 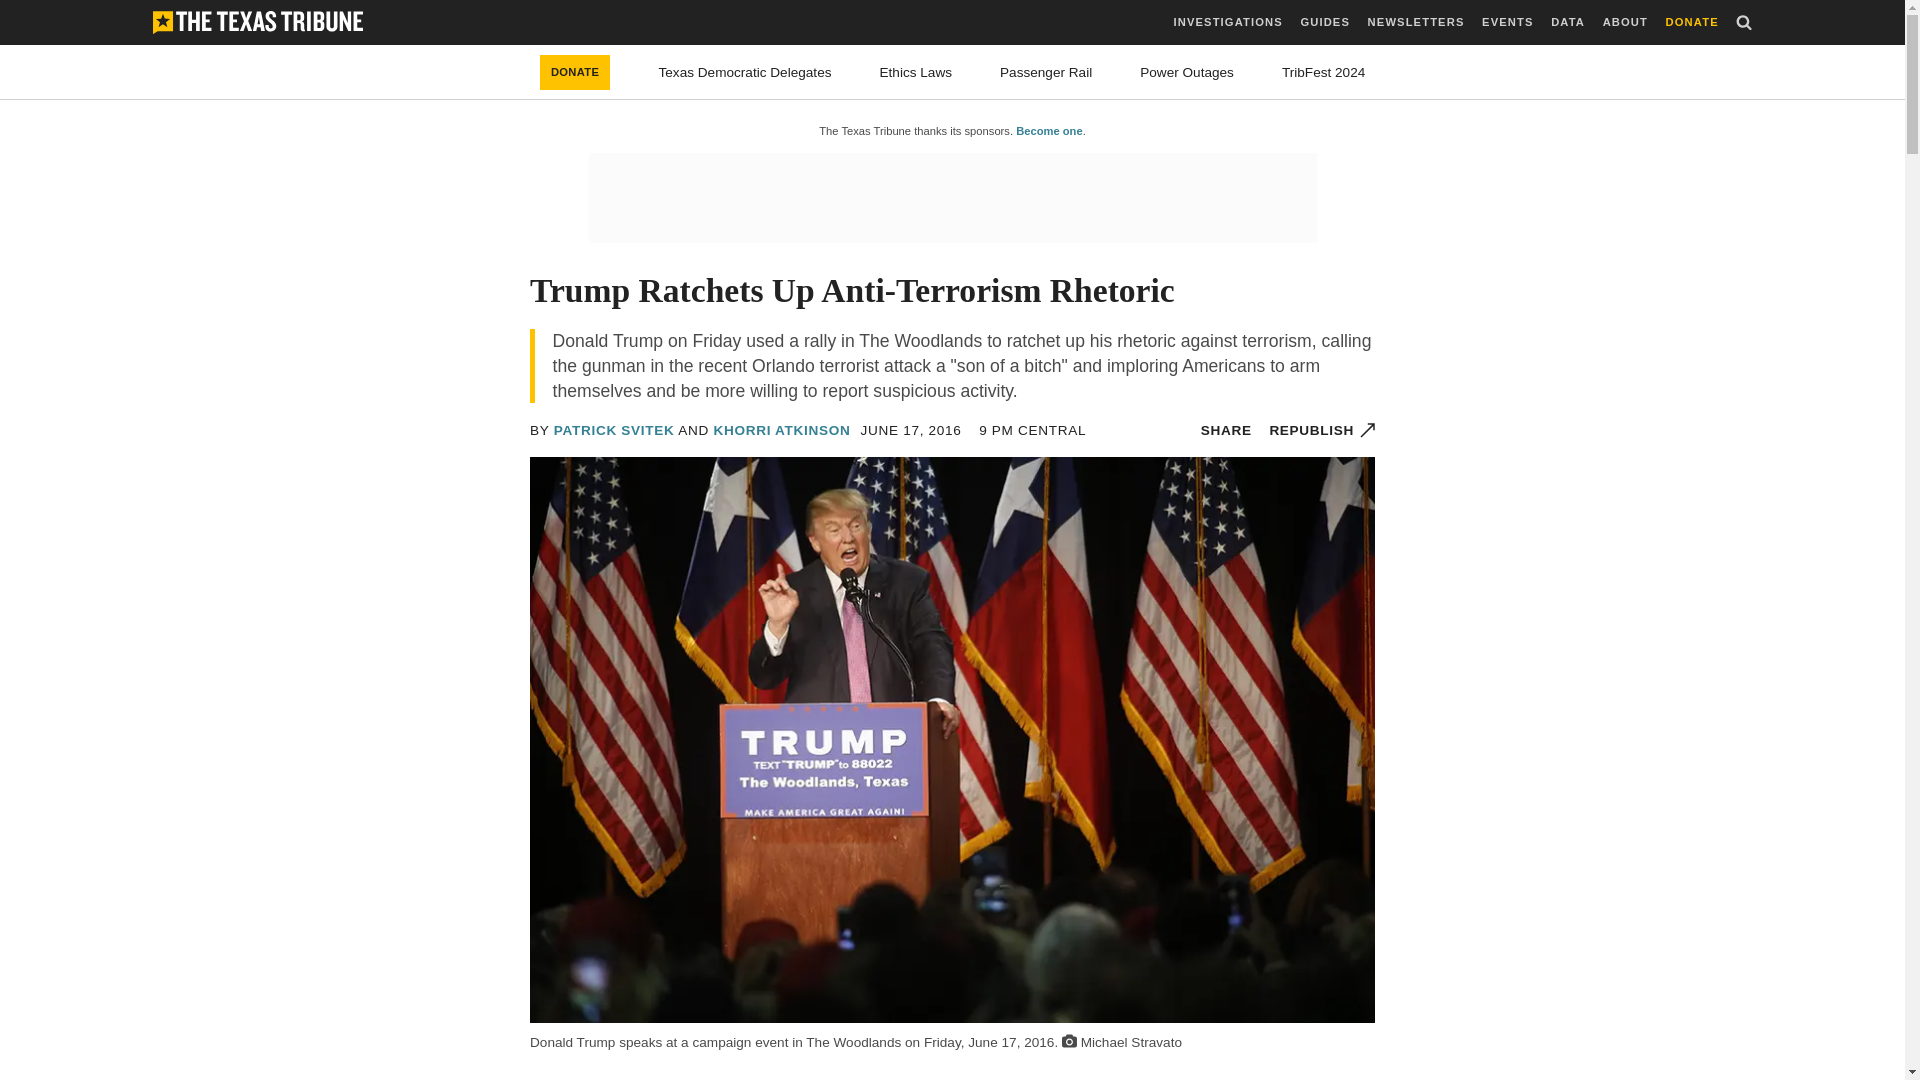 I want to click on DONATE, so click(x=1692, y=22).